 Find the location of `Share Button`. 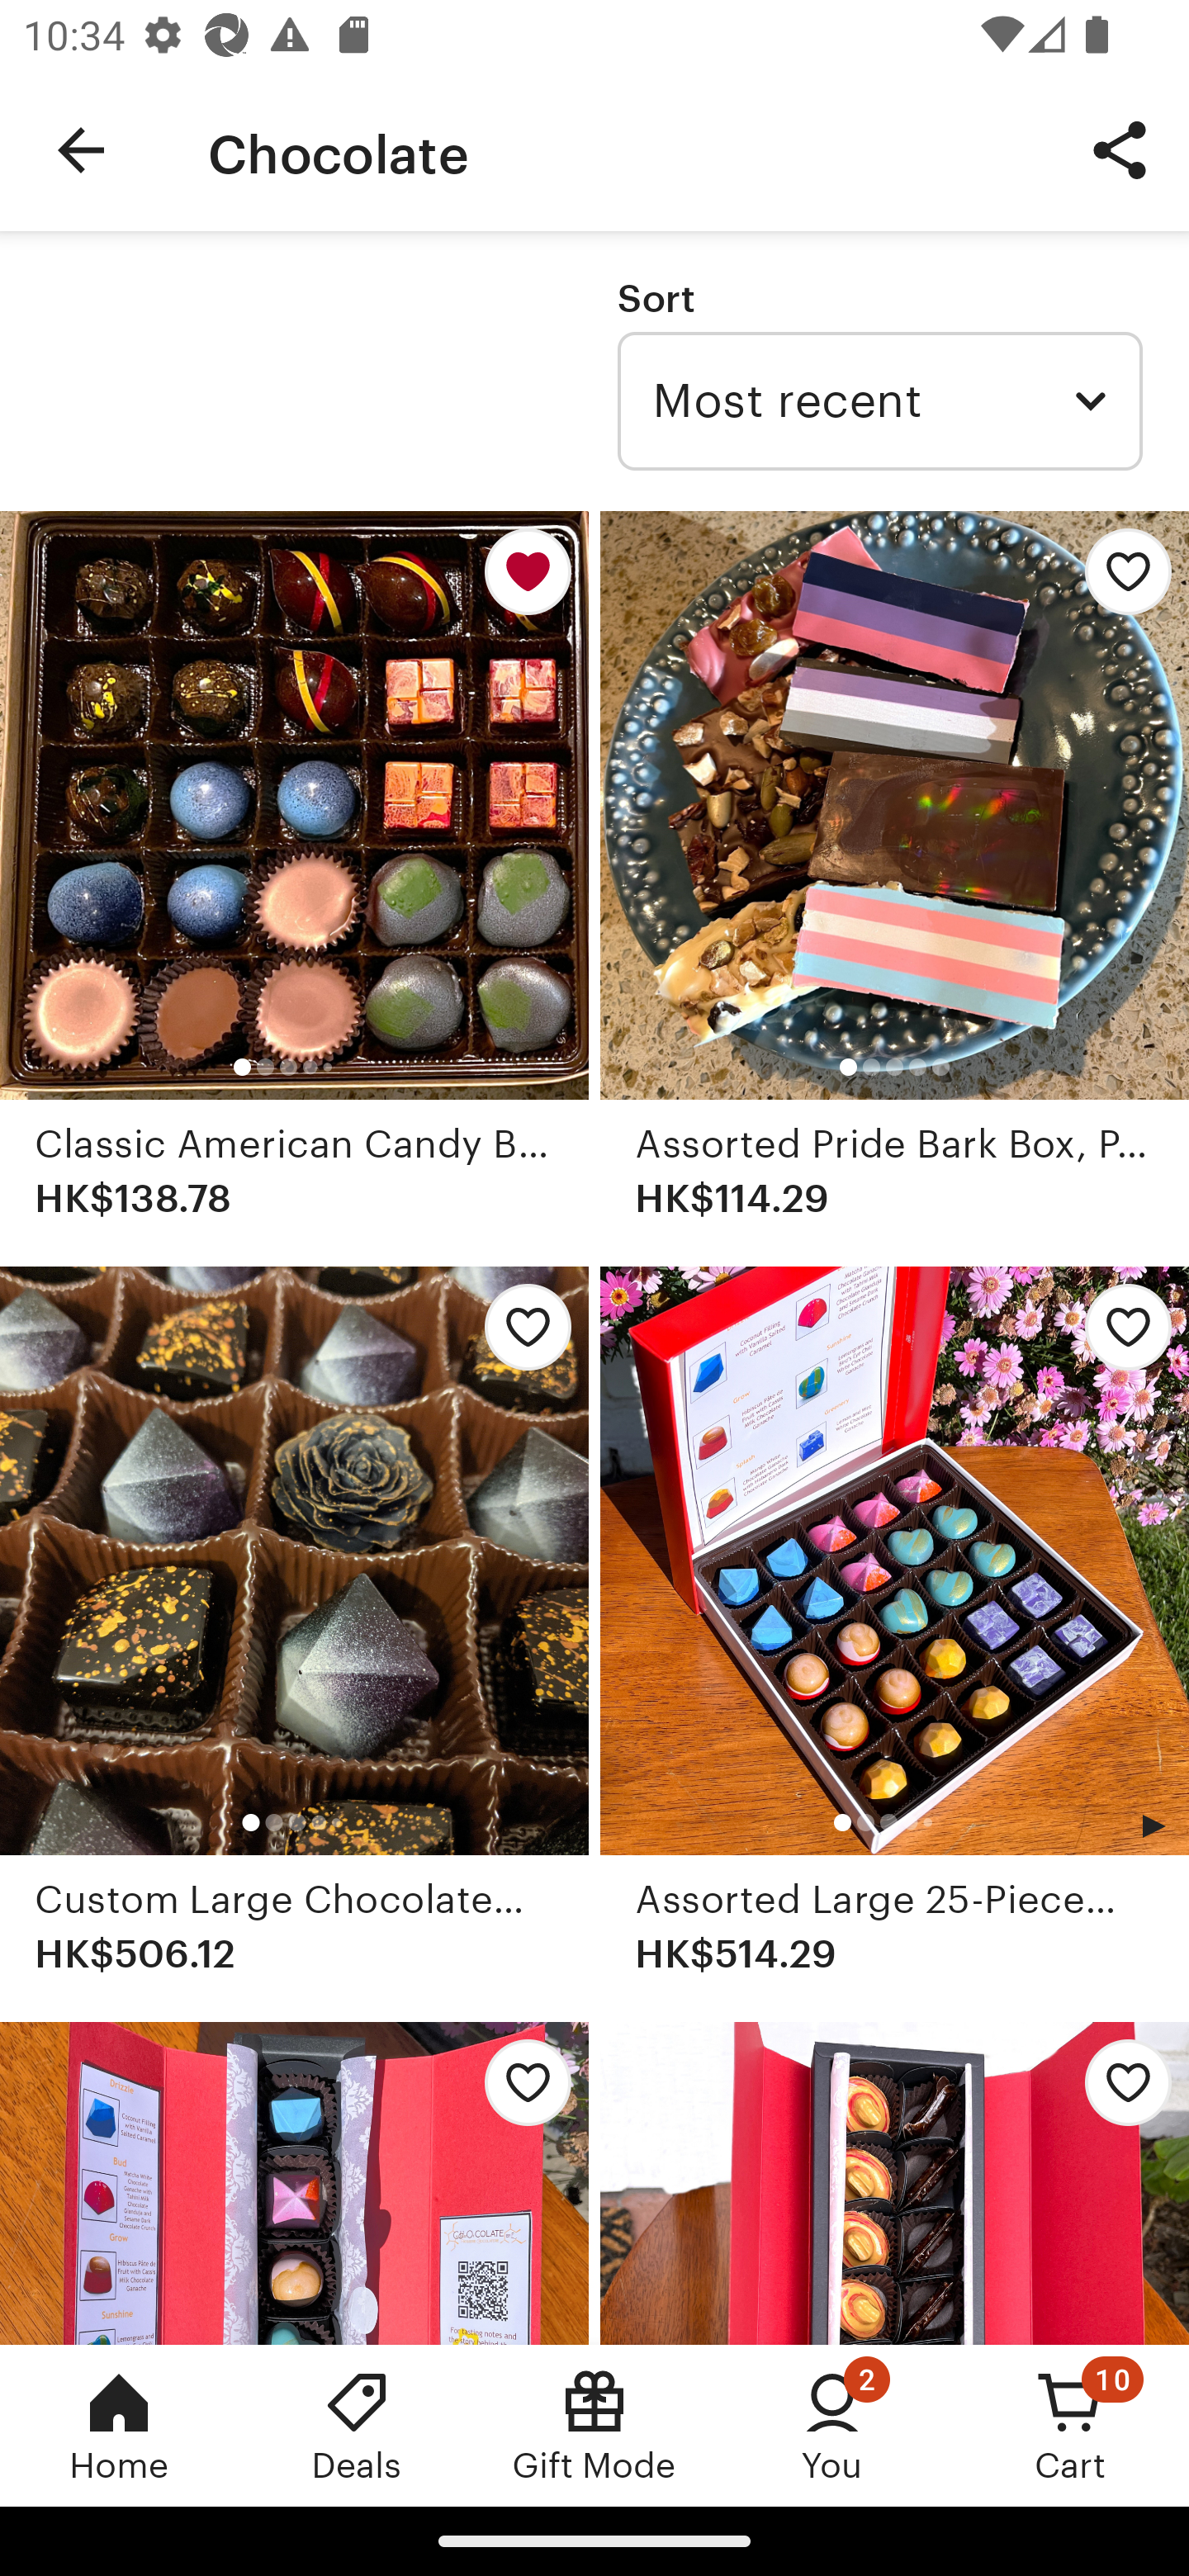

Share Button is located at coordinates (1120, 149).